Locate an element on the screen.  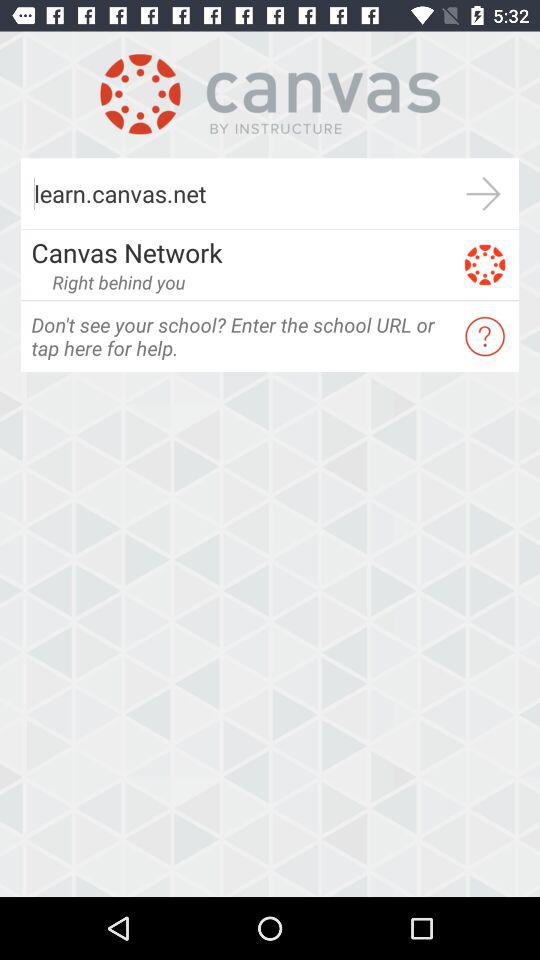
open icon at the center is located at coordinates (240, 336).